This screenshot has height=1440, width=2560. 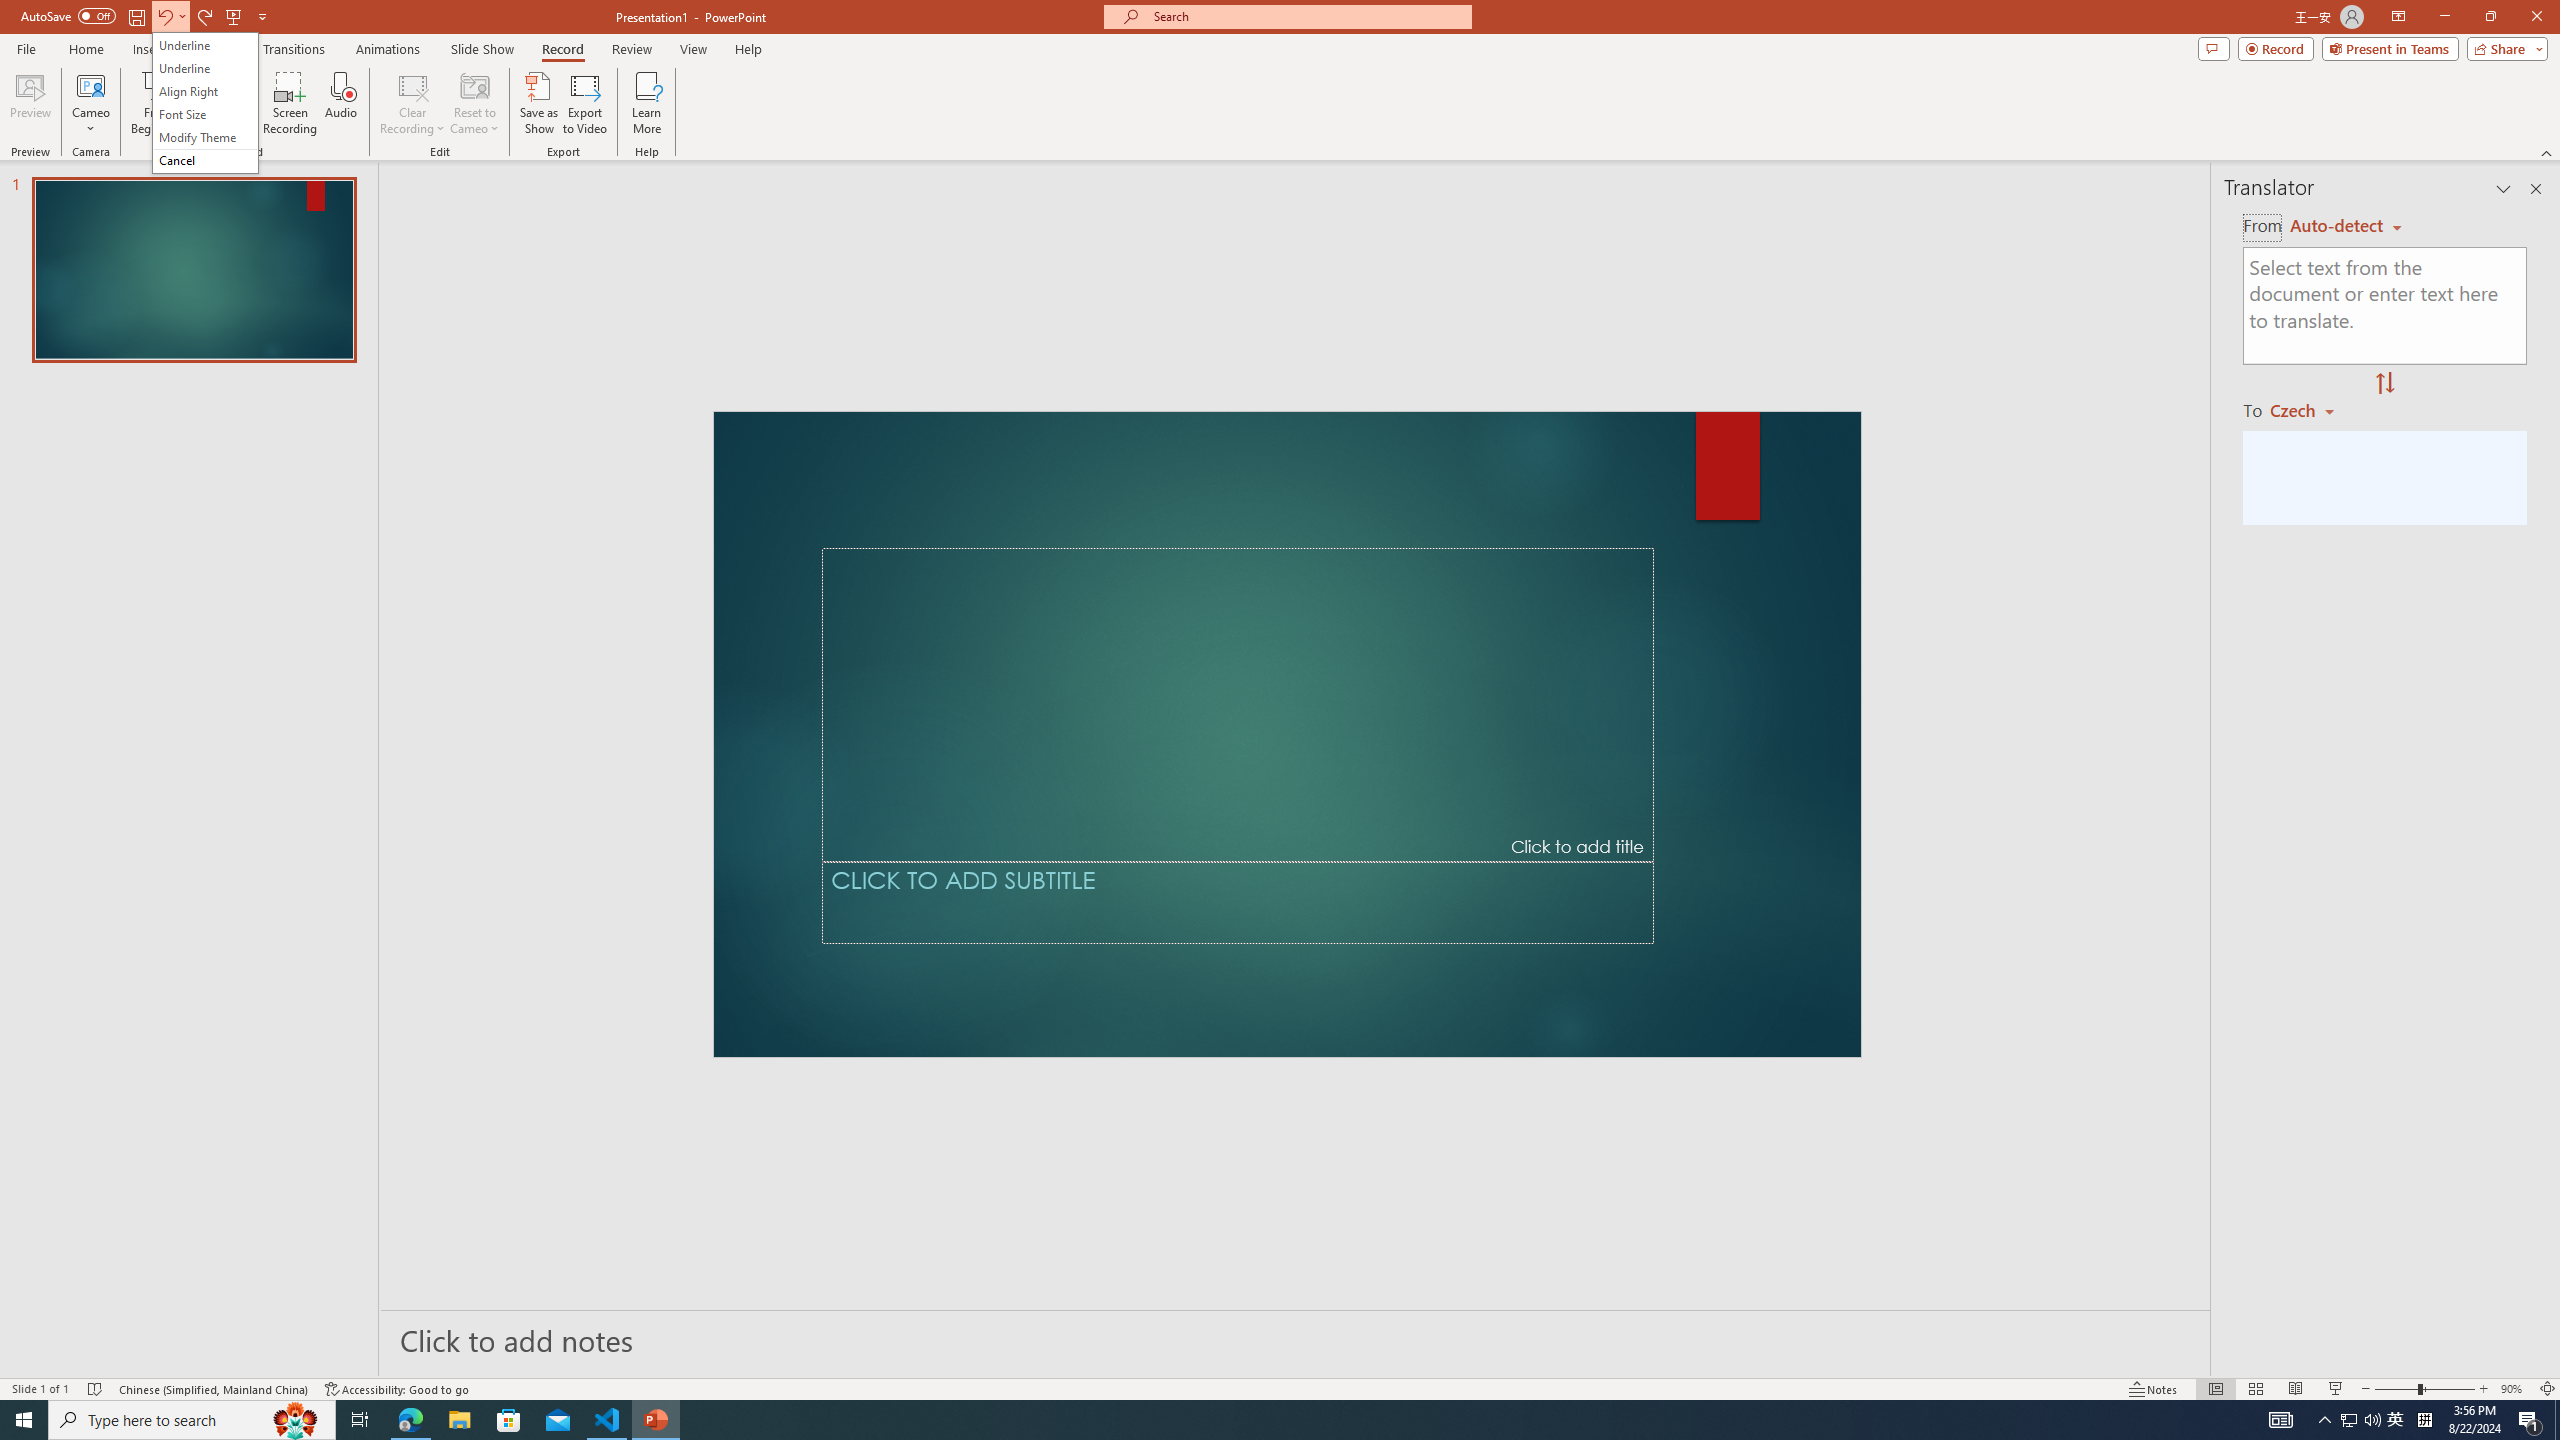 I want to click on Auto-detect, so click(x=2346, y=226).